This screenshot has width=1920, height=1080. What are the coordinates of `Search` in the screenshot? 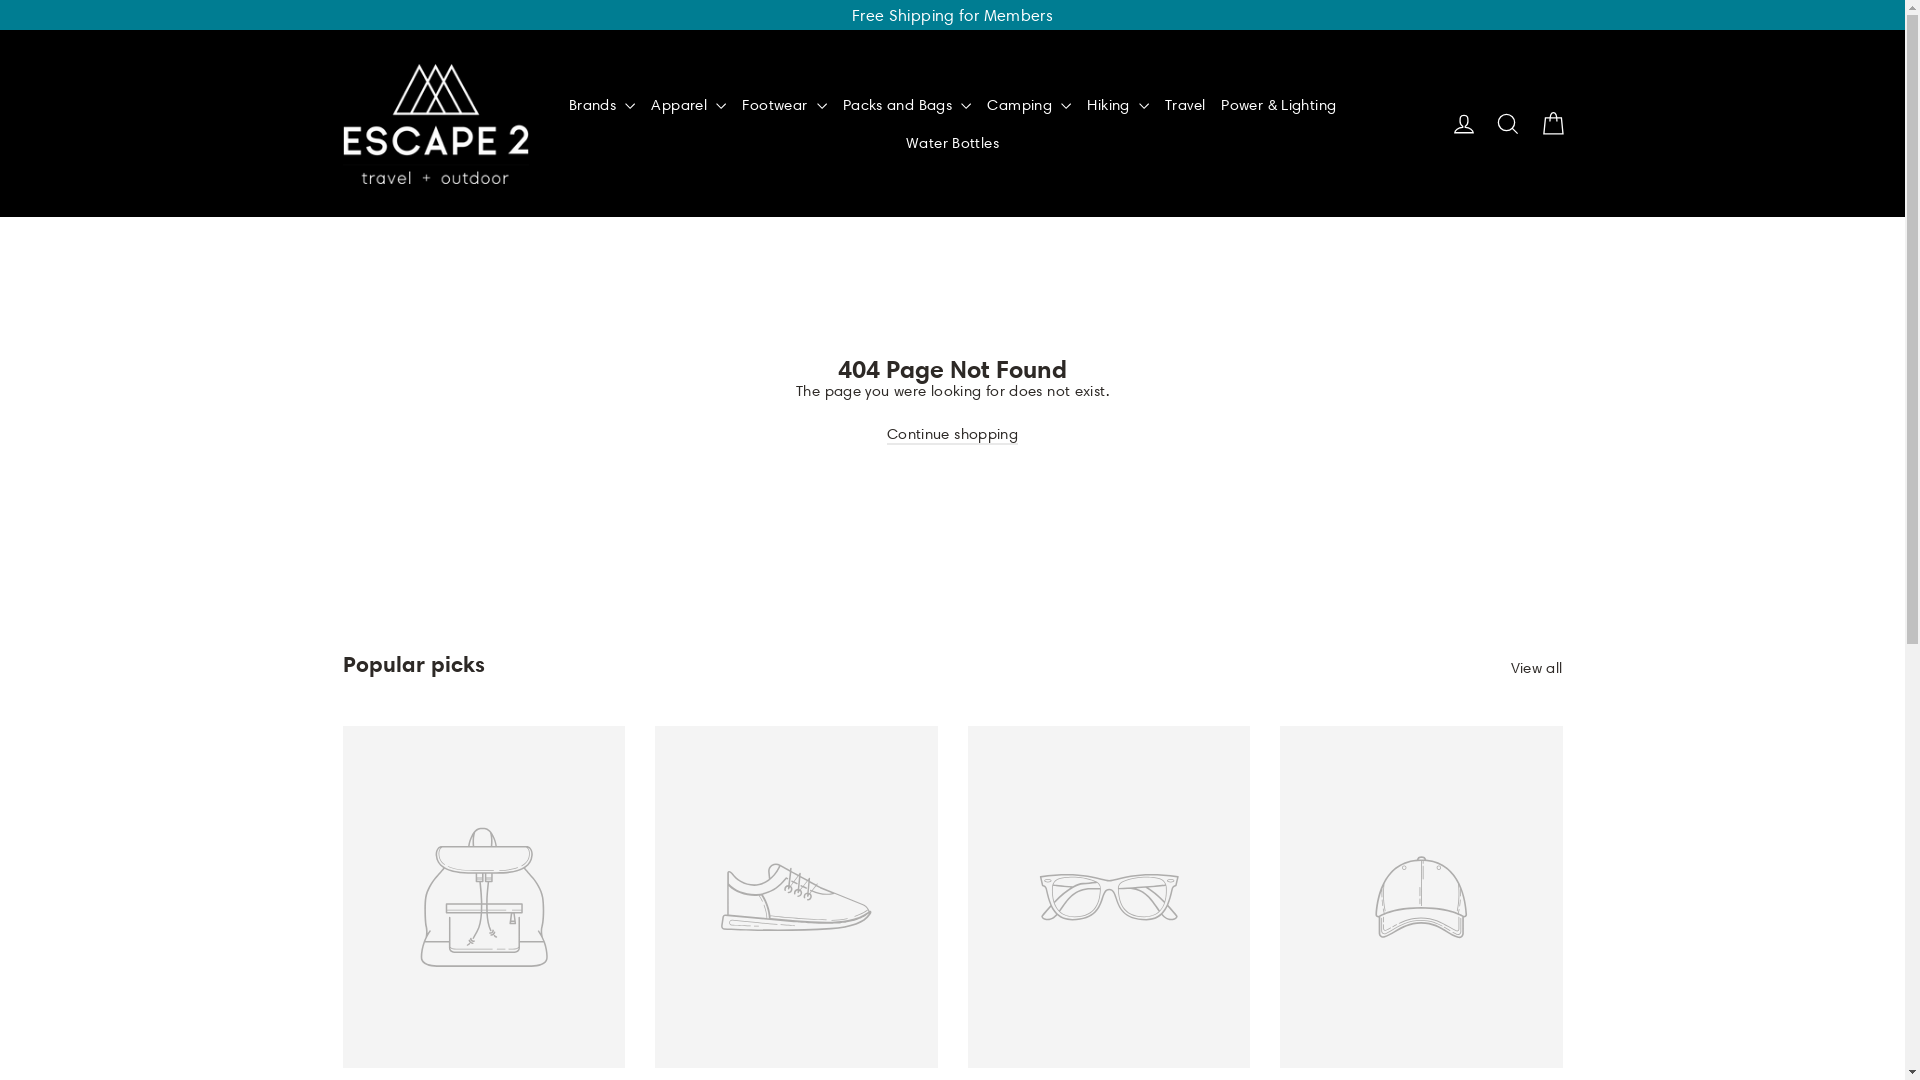 It's located at (1508, 124).